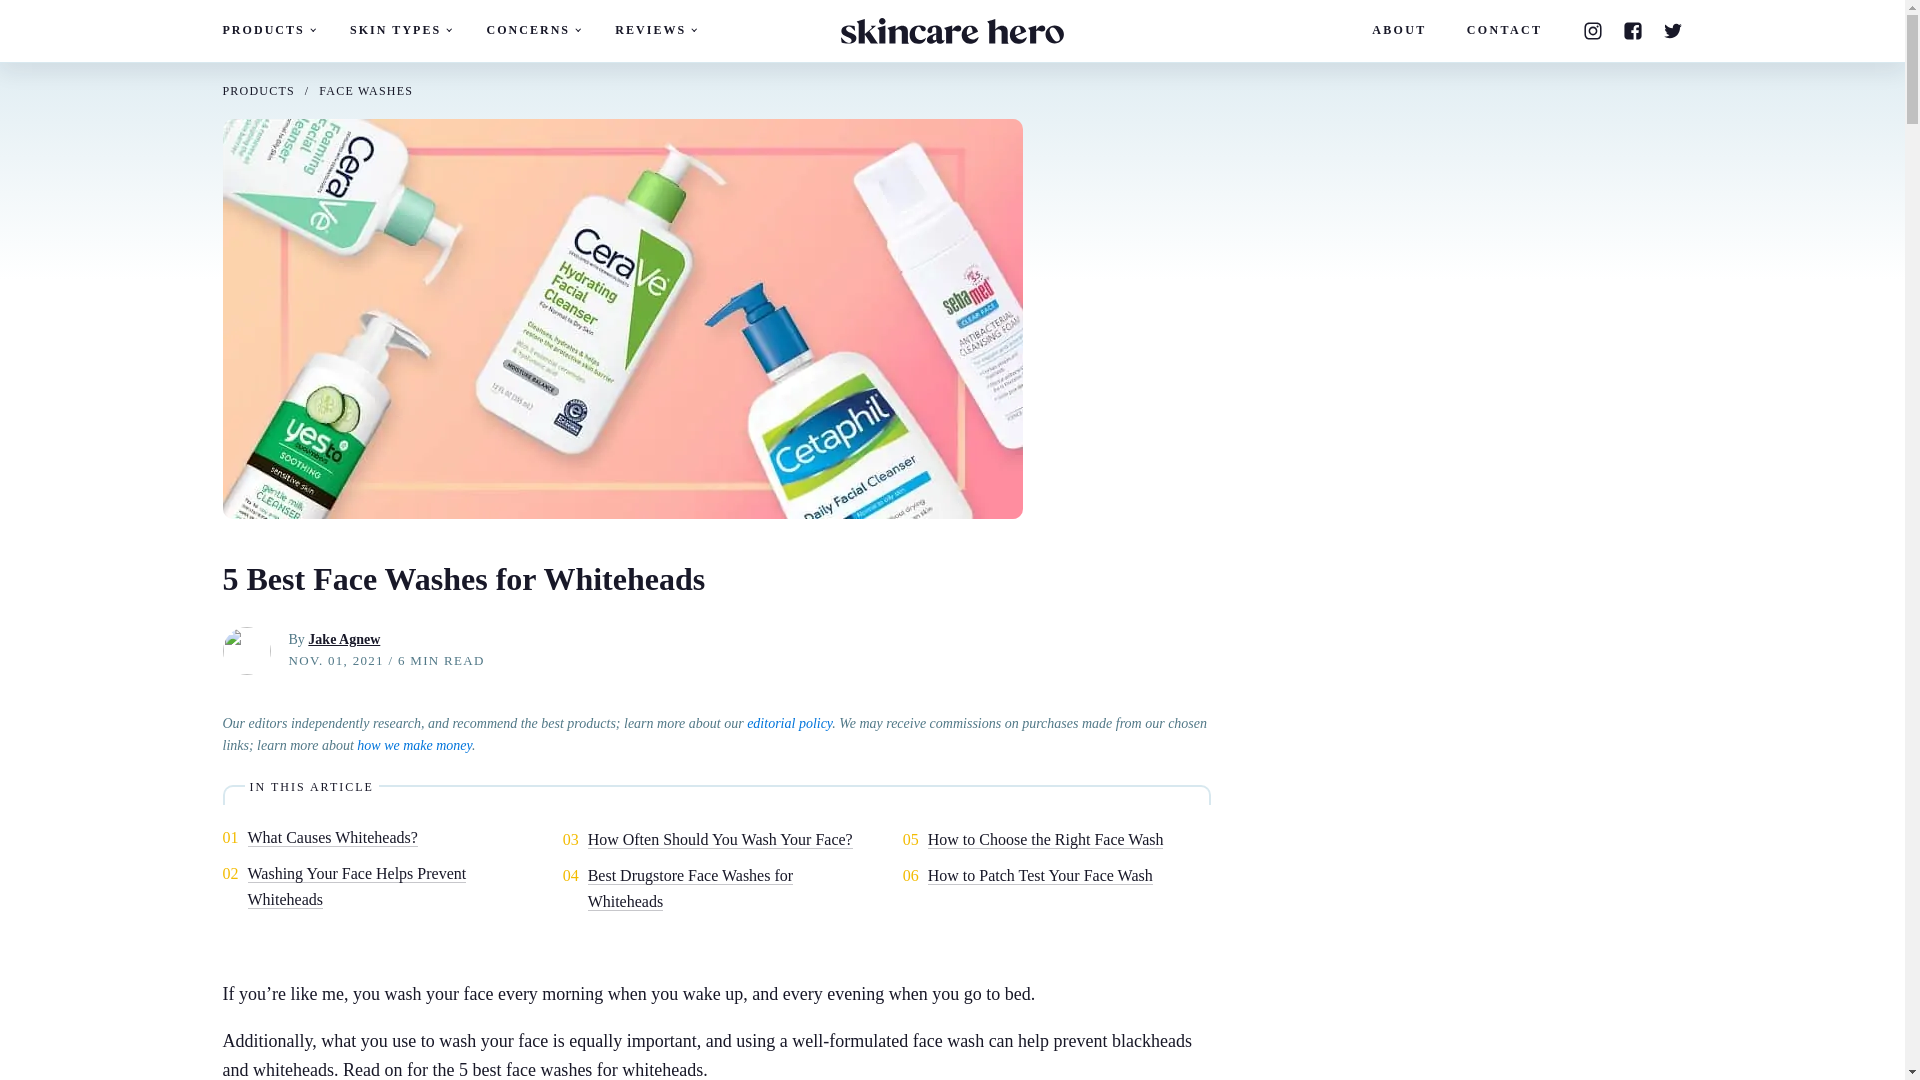 The width and height of the screenshot is (1920, 1080). I want to click on CONCERNS, so click(532, 30).